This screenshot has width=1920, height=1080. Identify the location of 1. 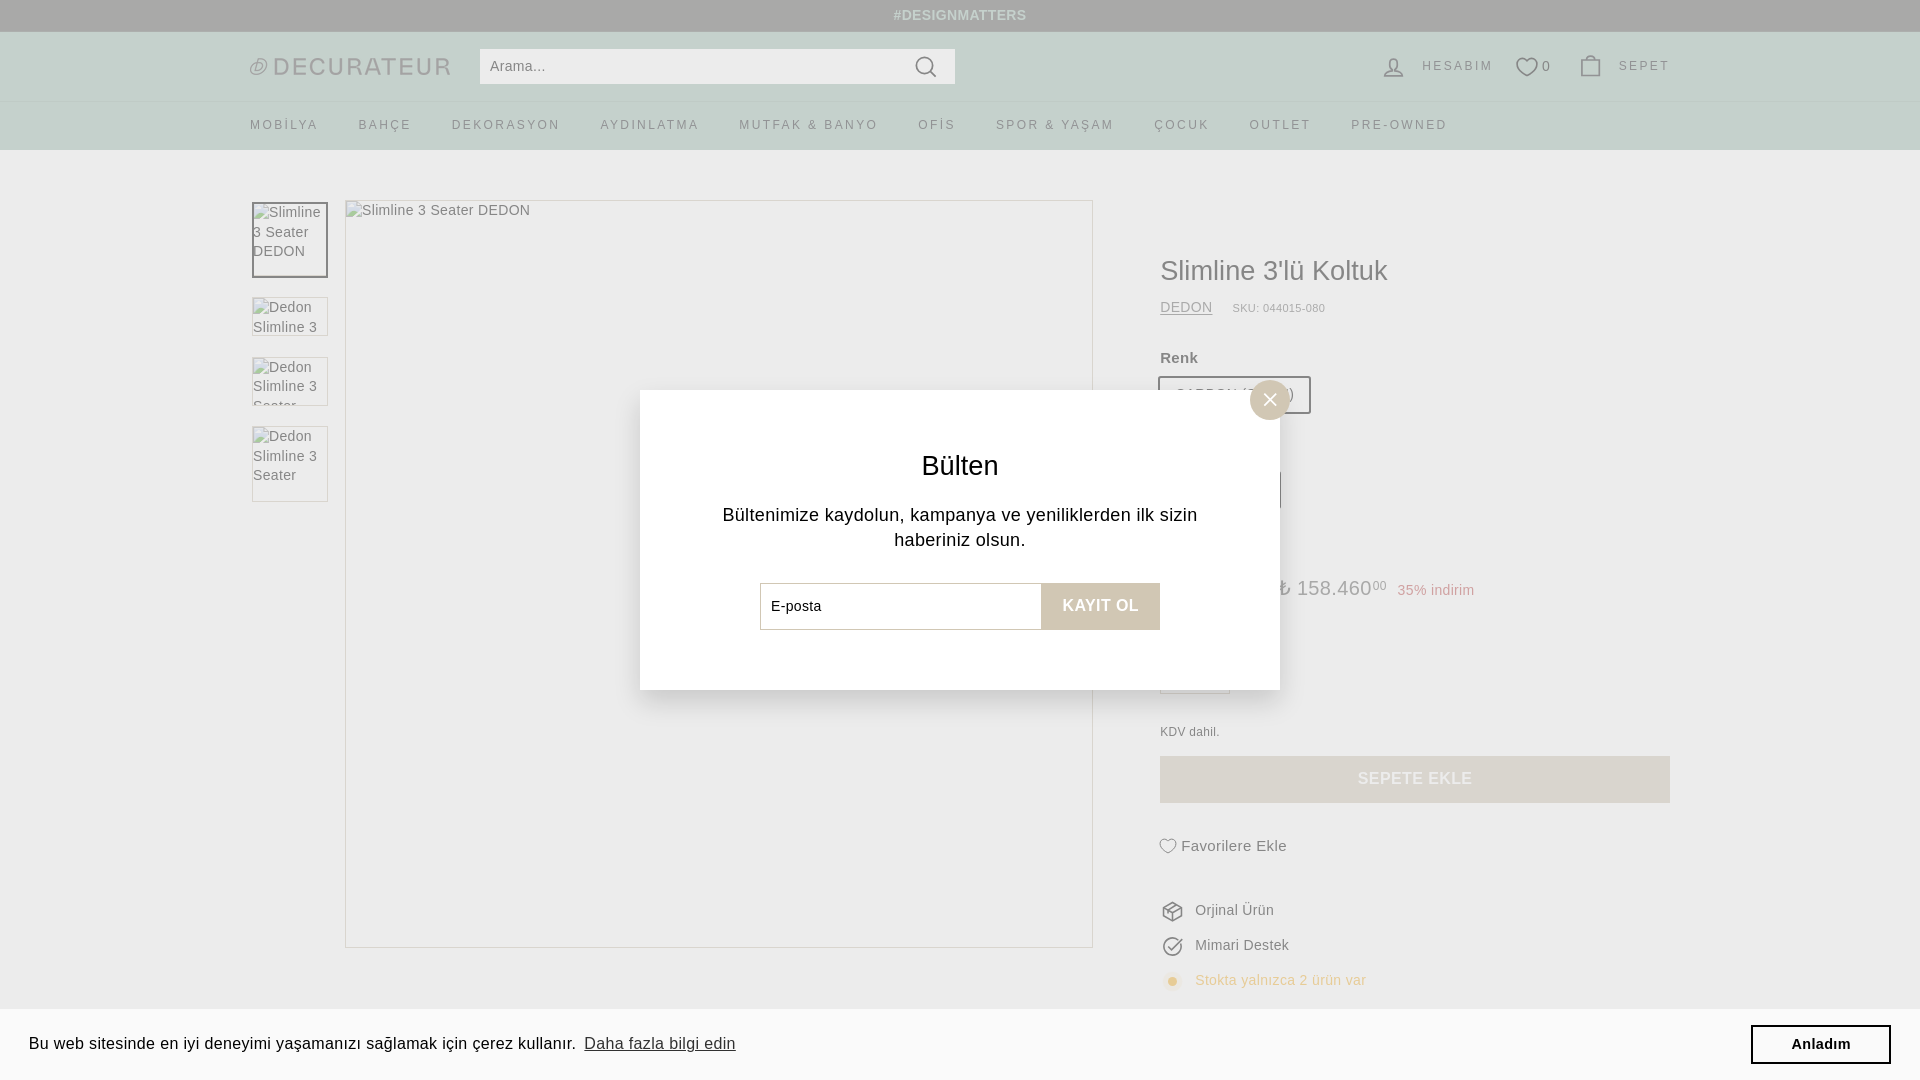
(1194, 679).